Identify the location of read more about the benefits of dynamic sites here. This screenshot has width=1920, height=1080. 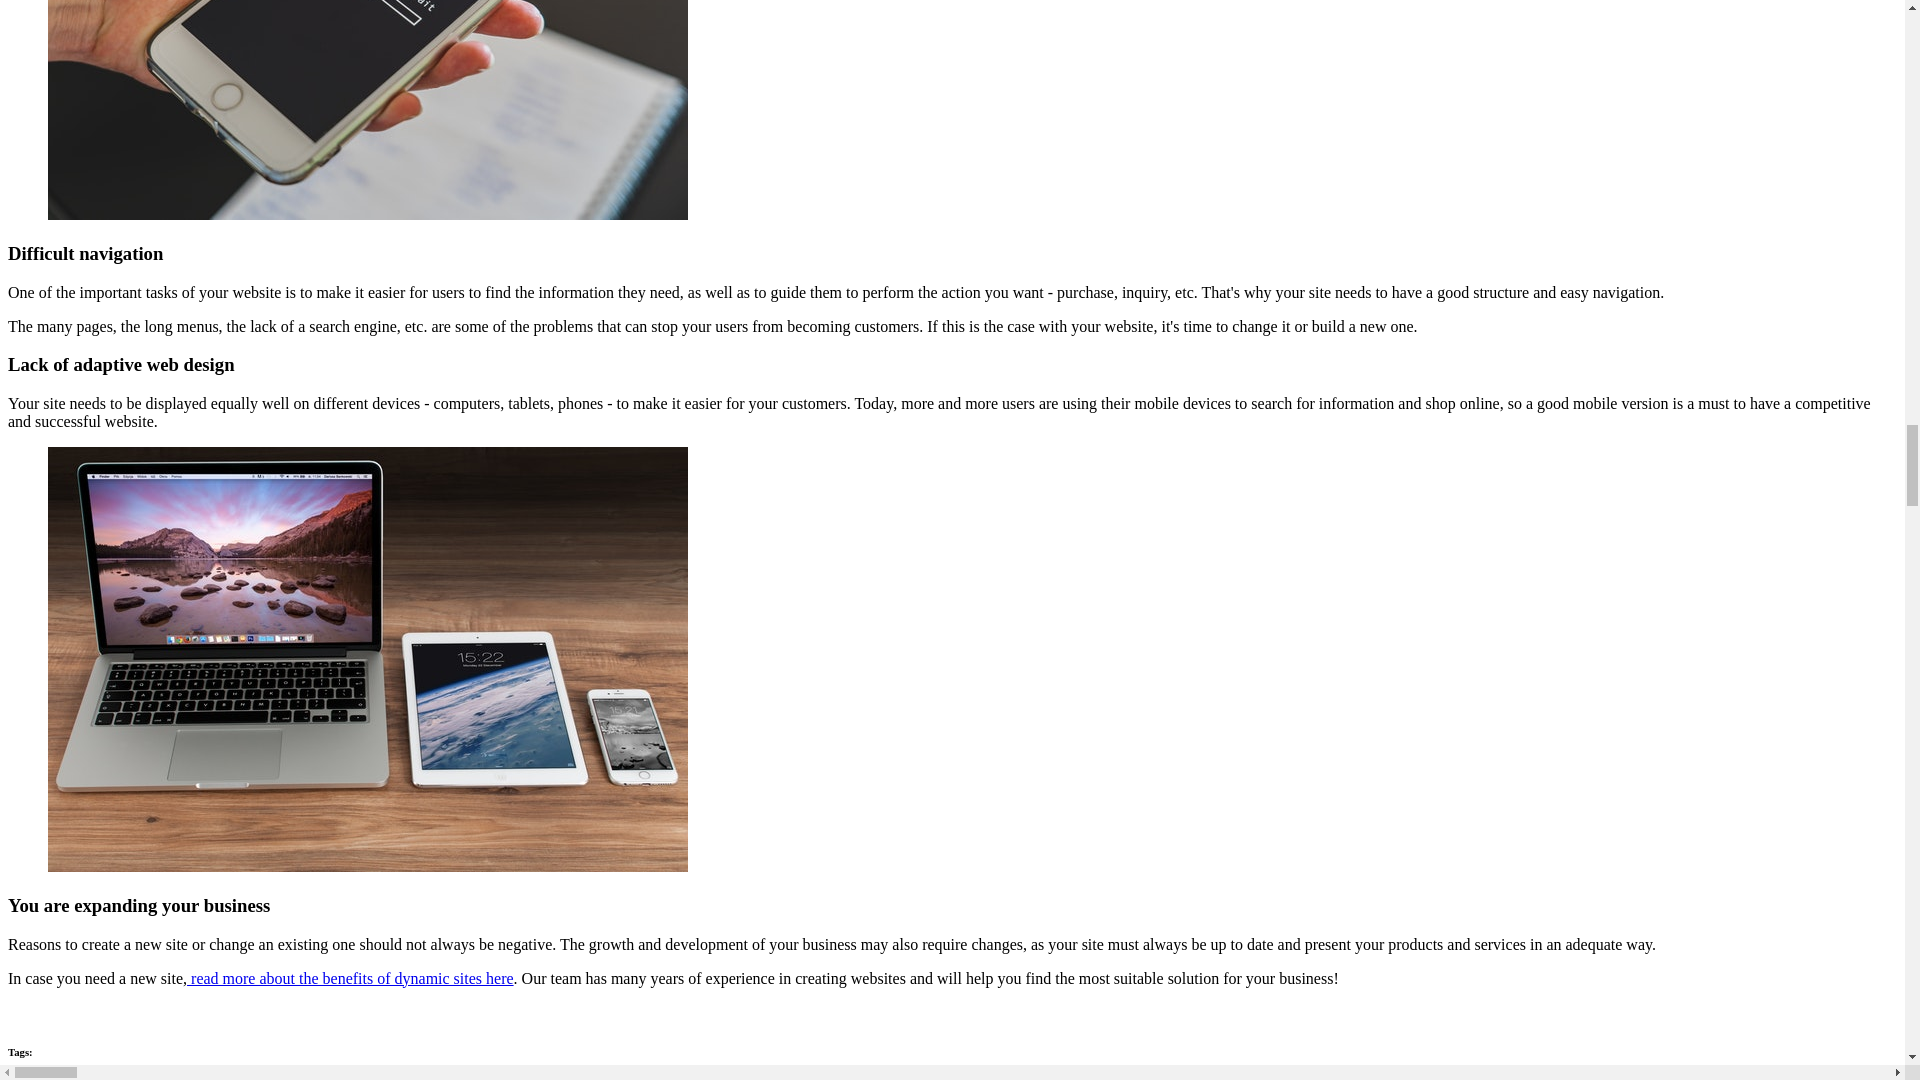
(350, 978).